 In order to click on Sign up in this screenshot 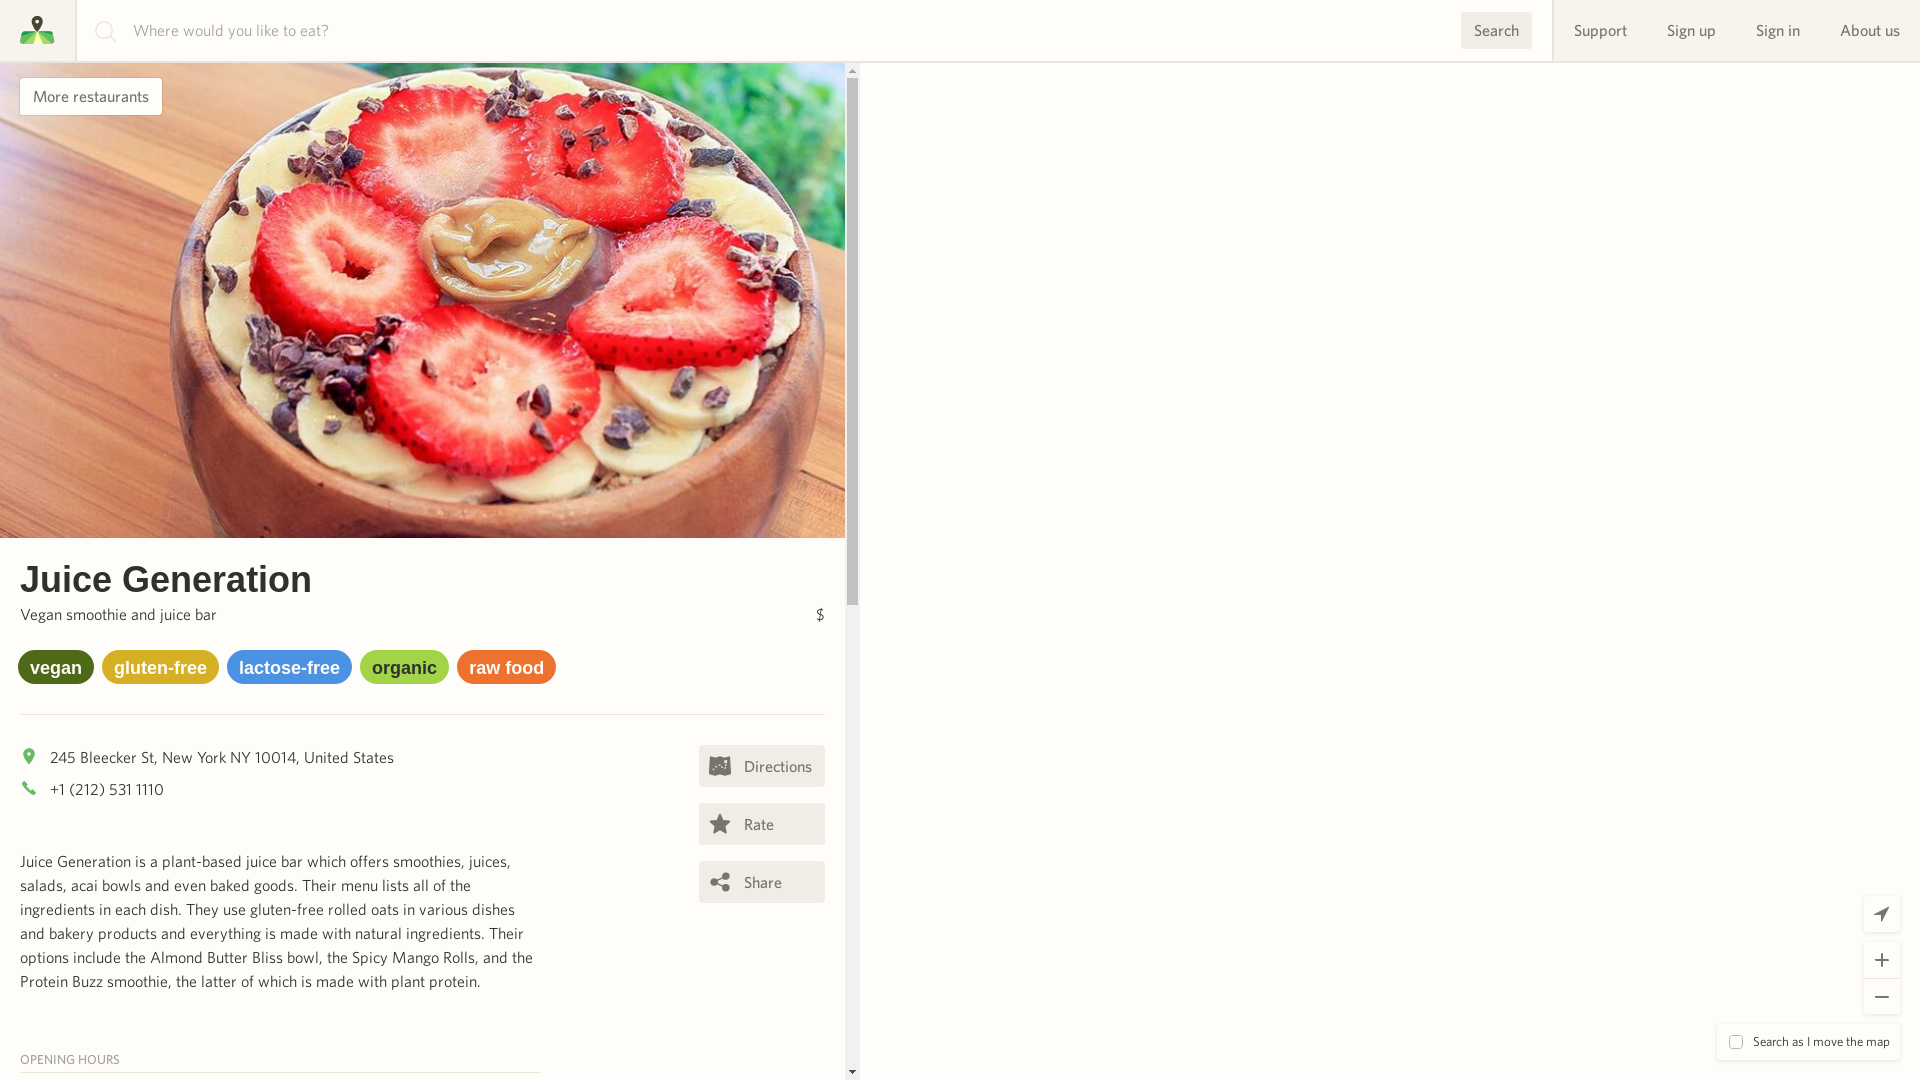, I will do `click(1691, 30)`.